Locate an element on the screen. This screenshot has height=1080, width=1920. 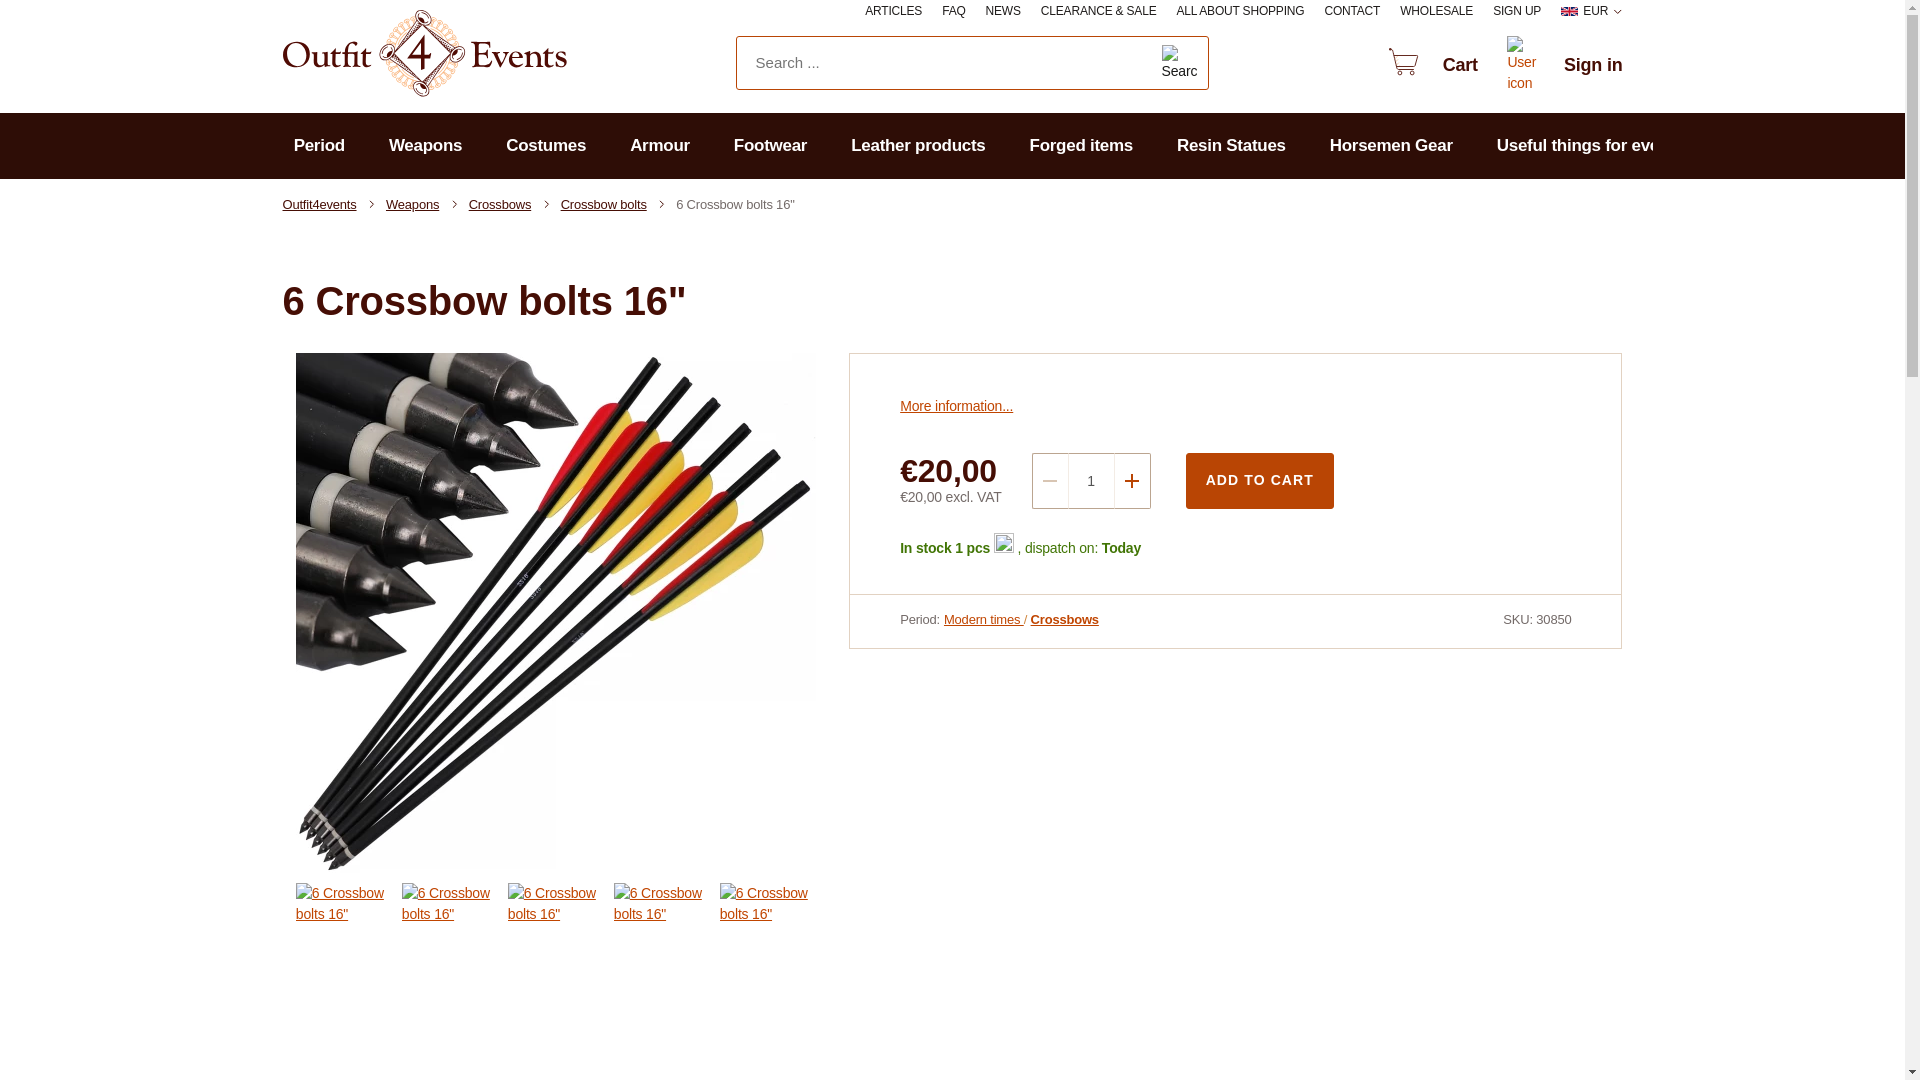
More information... is located at coordinates (956, 406).